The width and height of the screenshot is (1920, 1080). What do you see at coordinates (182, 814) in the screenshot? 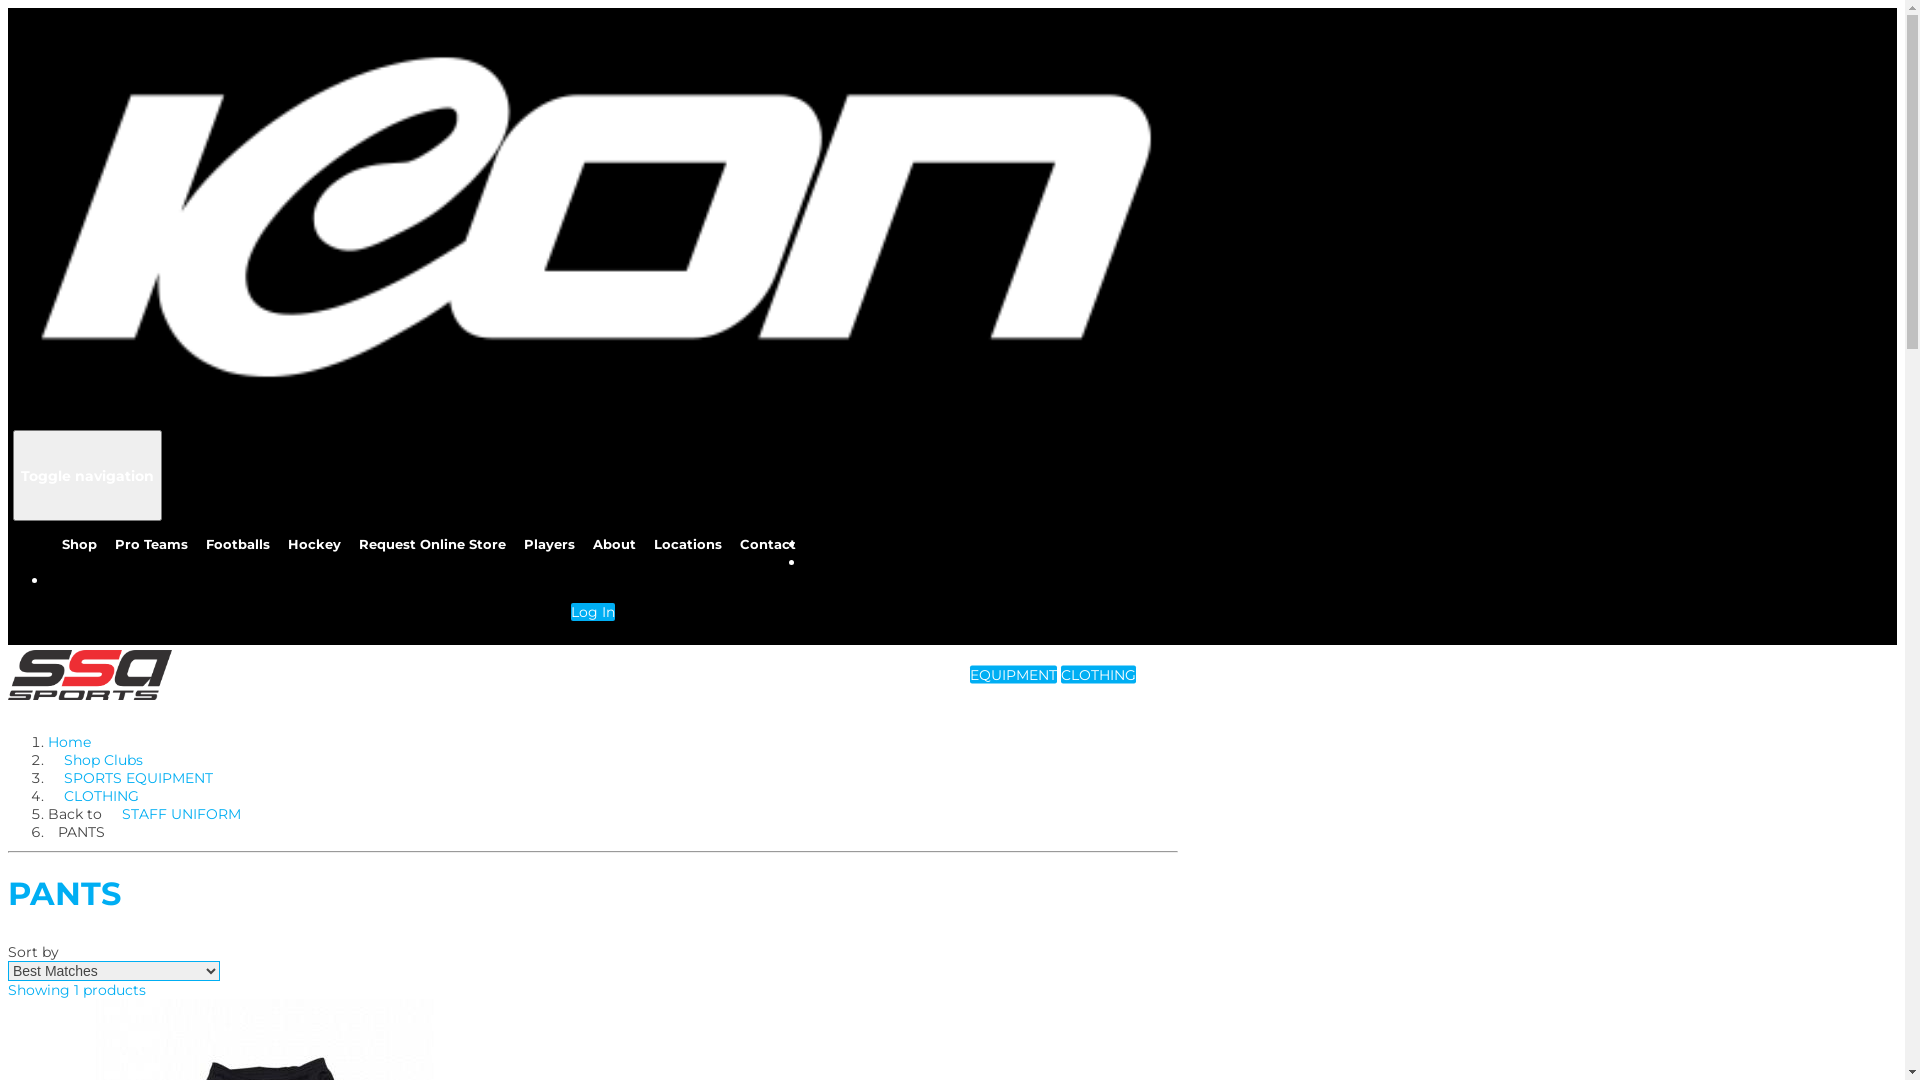
I see `STAFF UNIFORM` at bounding box center [182, 814].